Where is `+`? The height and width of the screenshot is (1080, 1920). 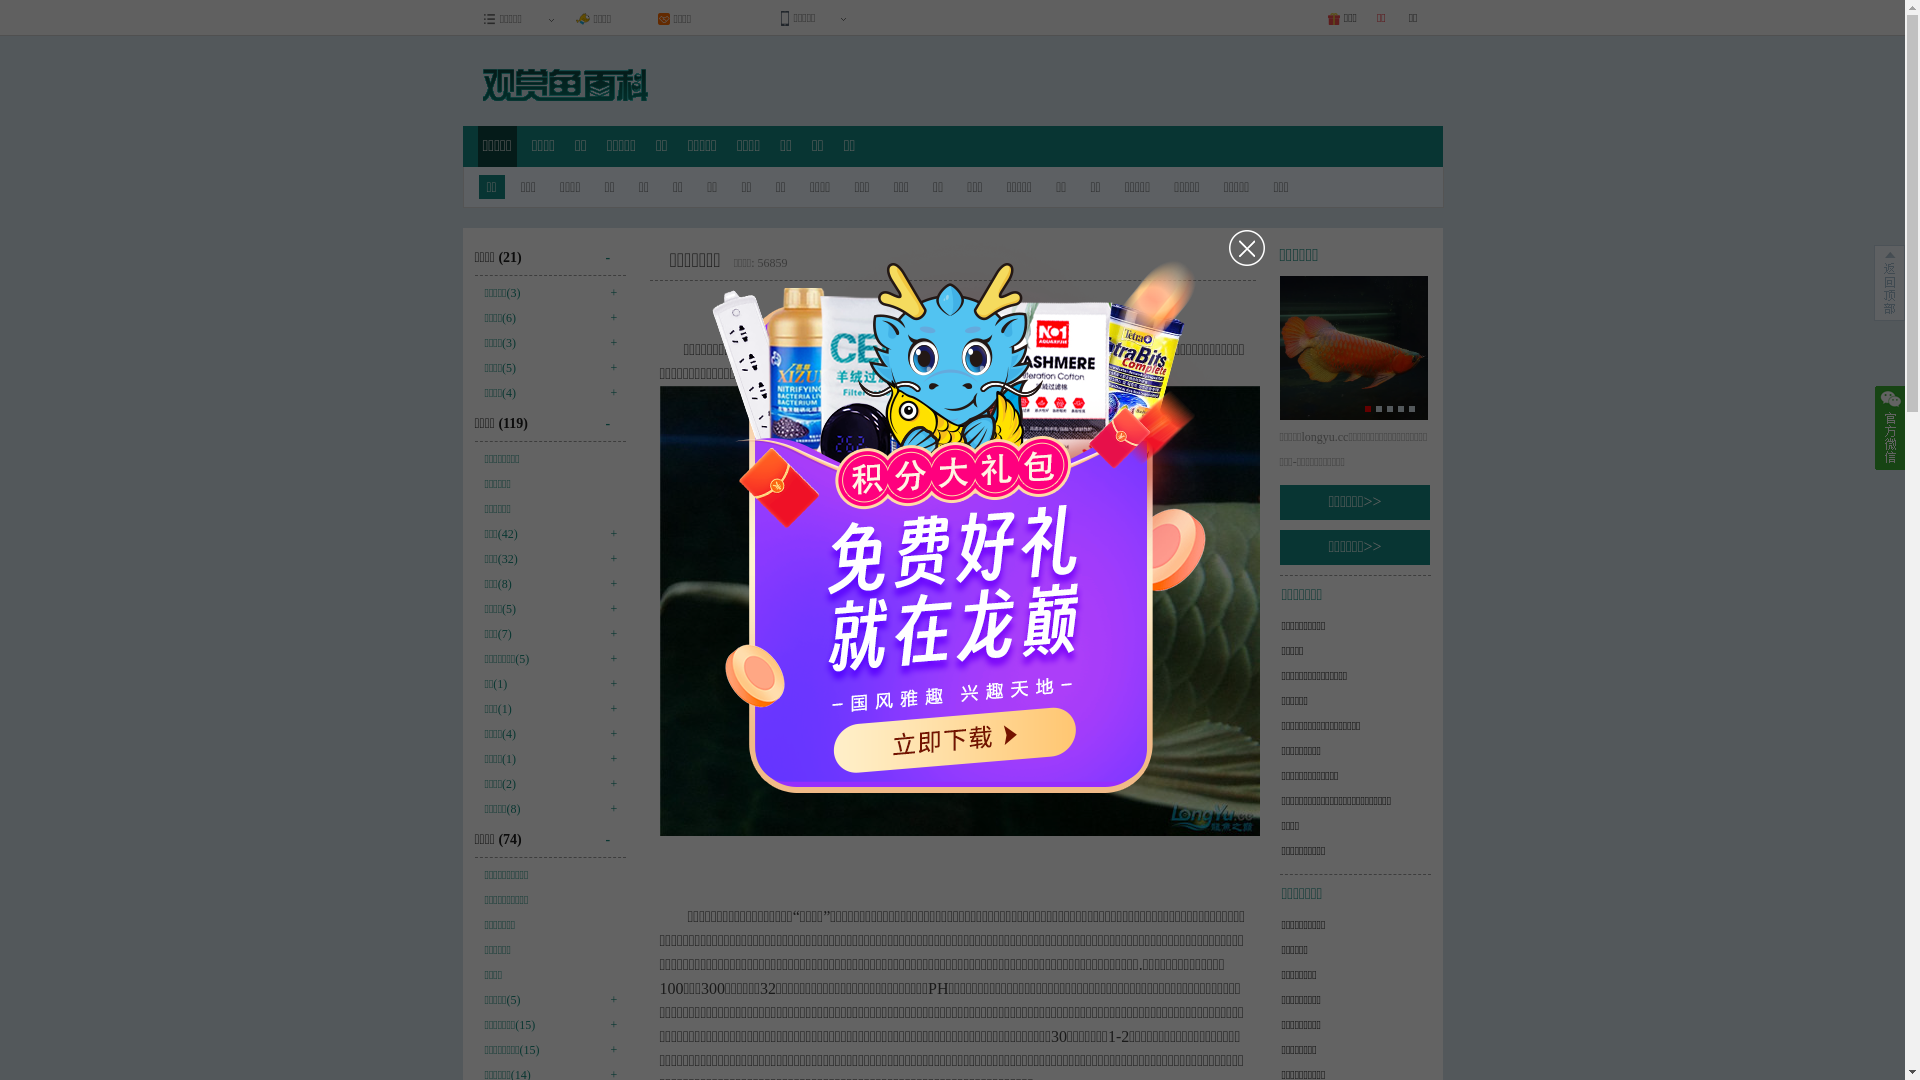 + is located at coordinates (610, 1023).